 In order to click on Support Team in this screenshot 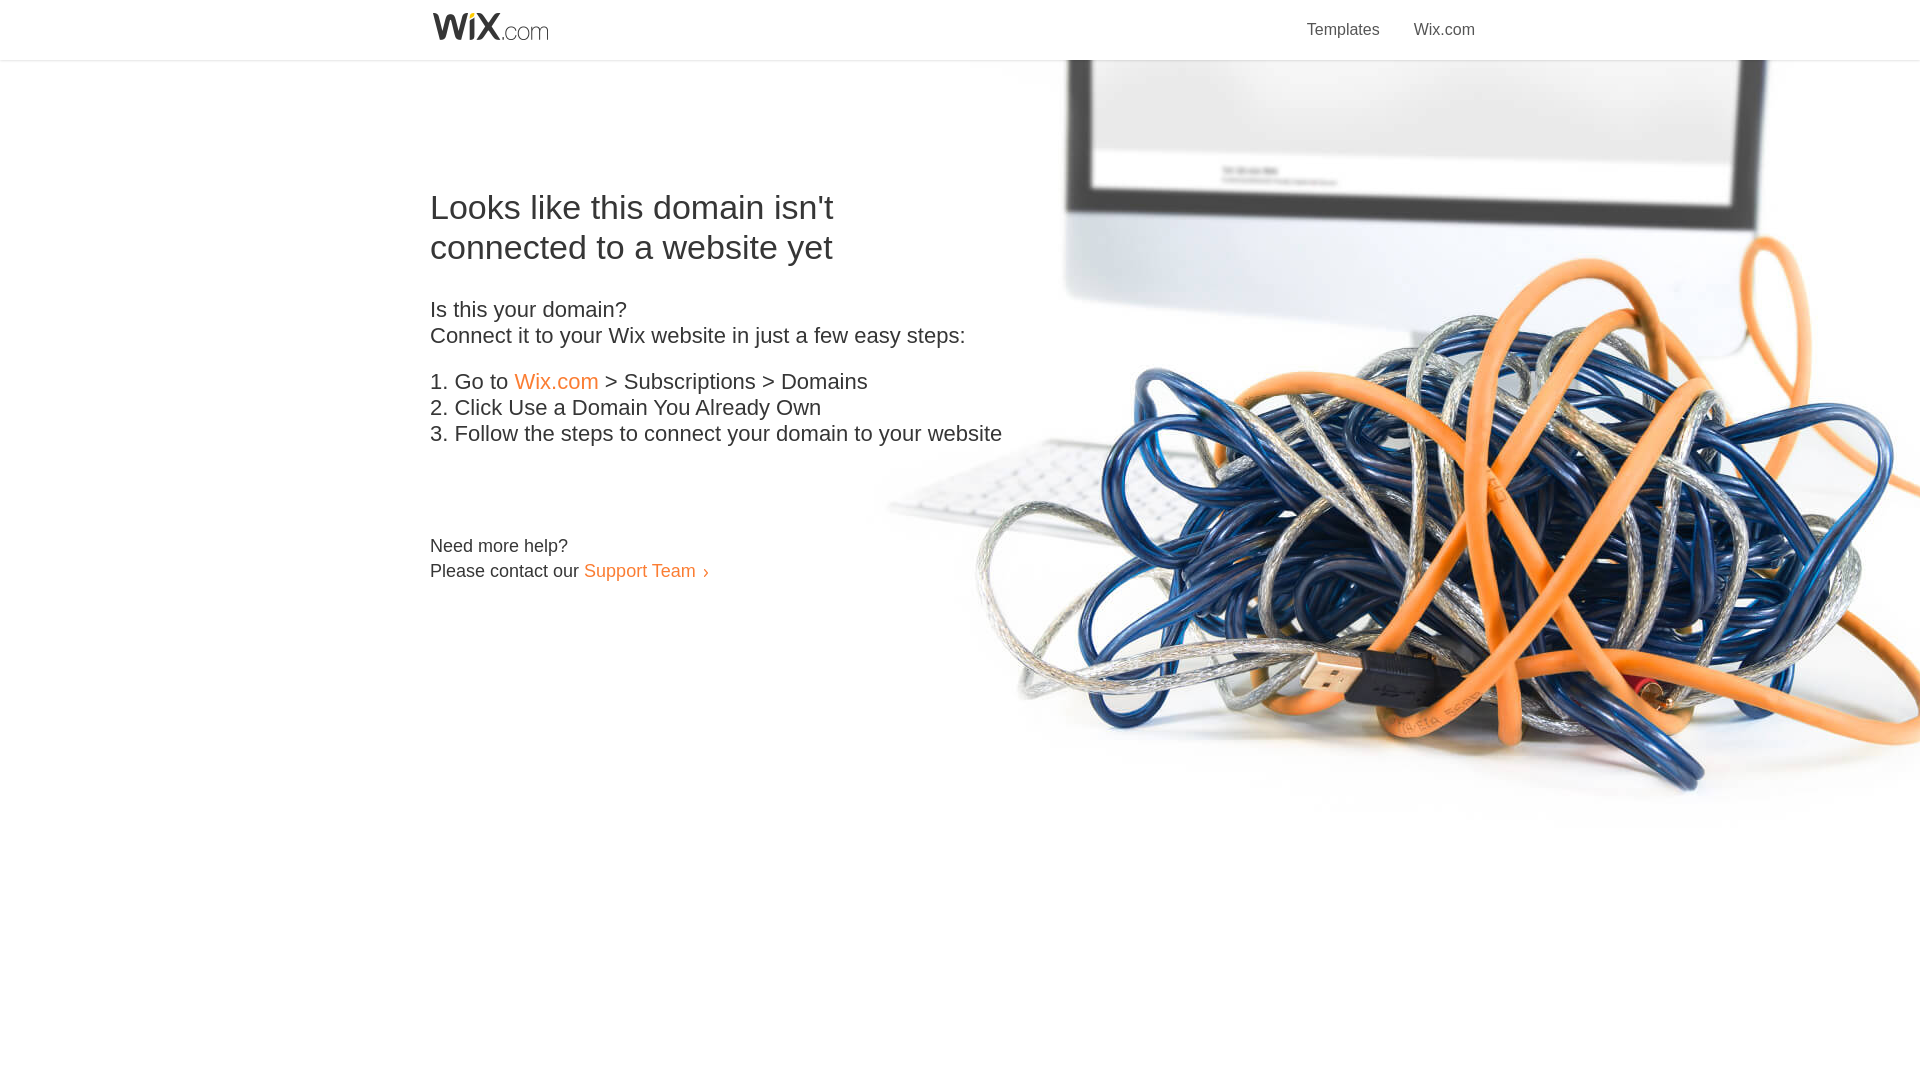, I will do `click(639, 570)`.